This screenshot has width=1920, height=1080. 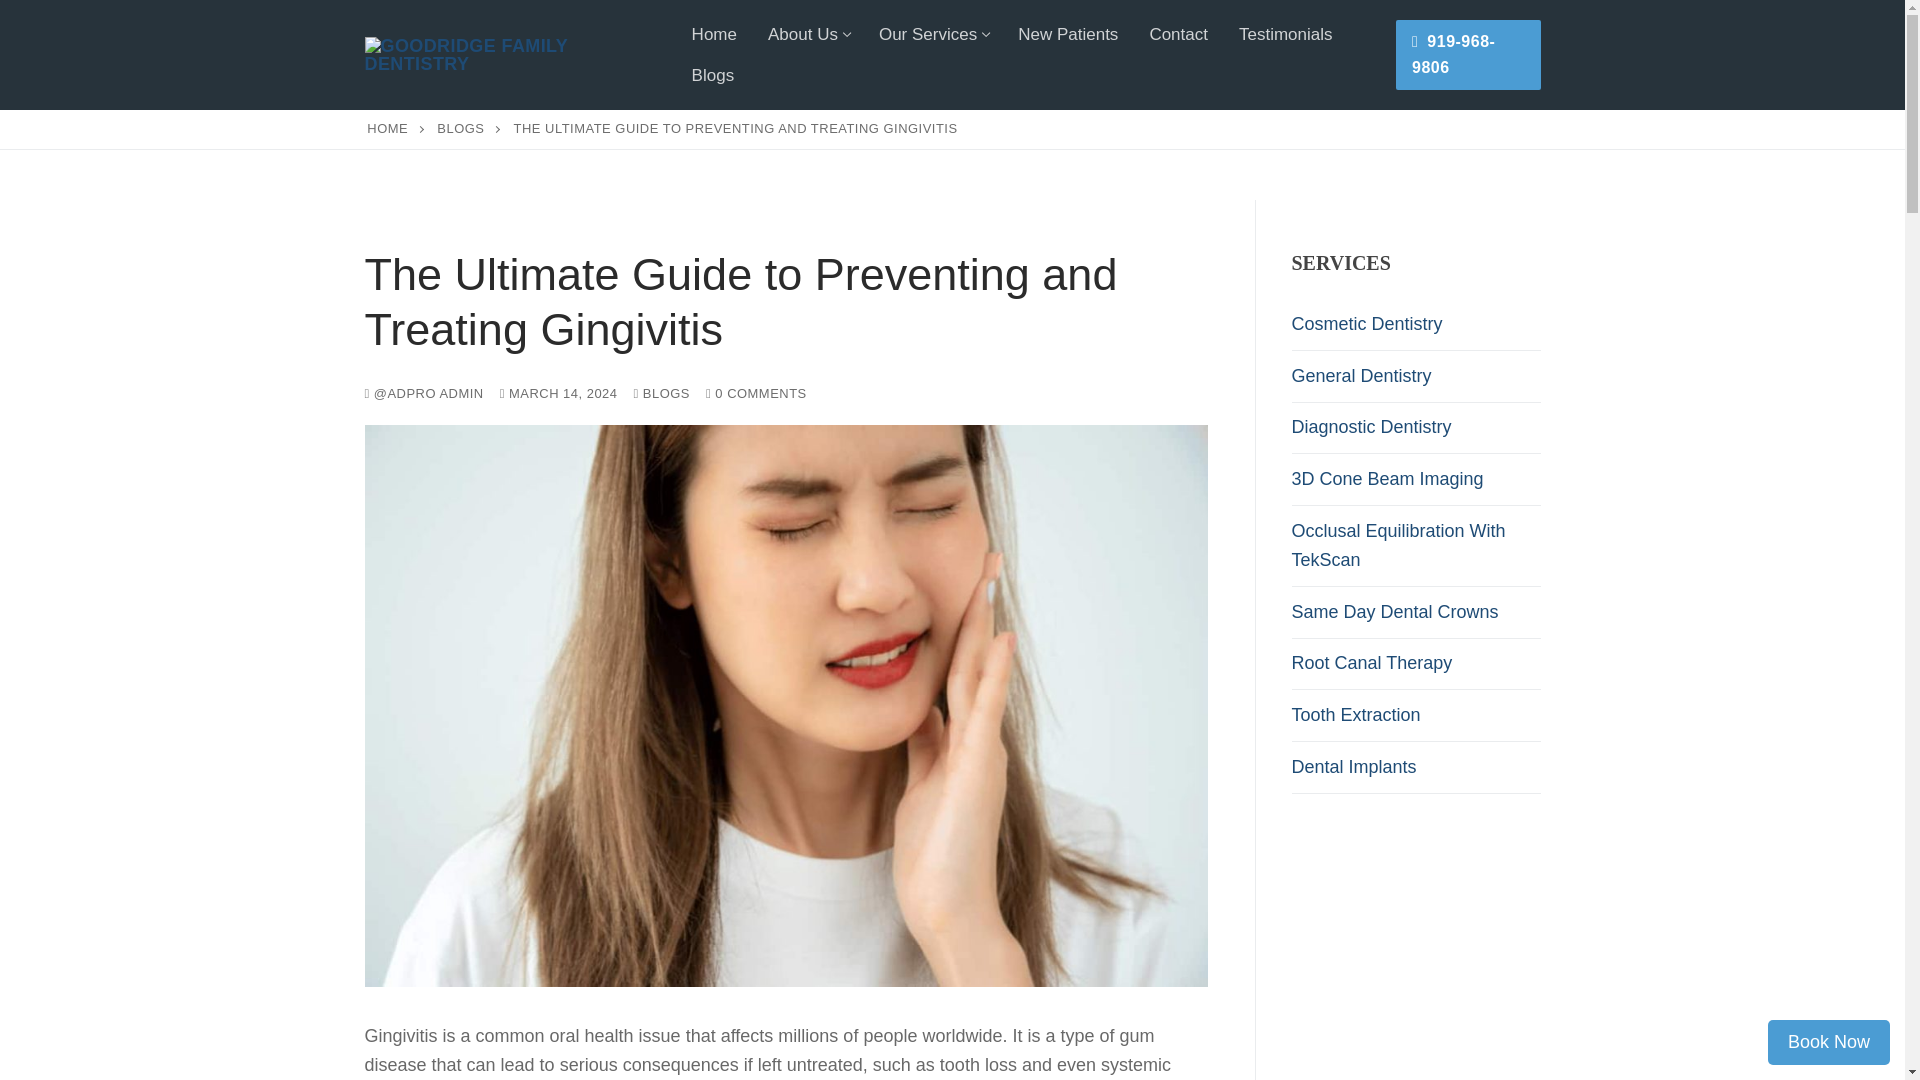 I want to click on Testimonials, so click(x=1286, y=34).